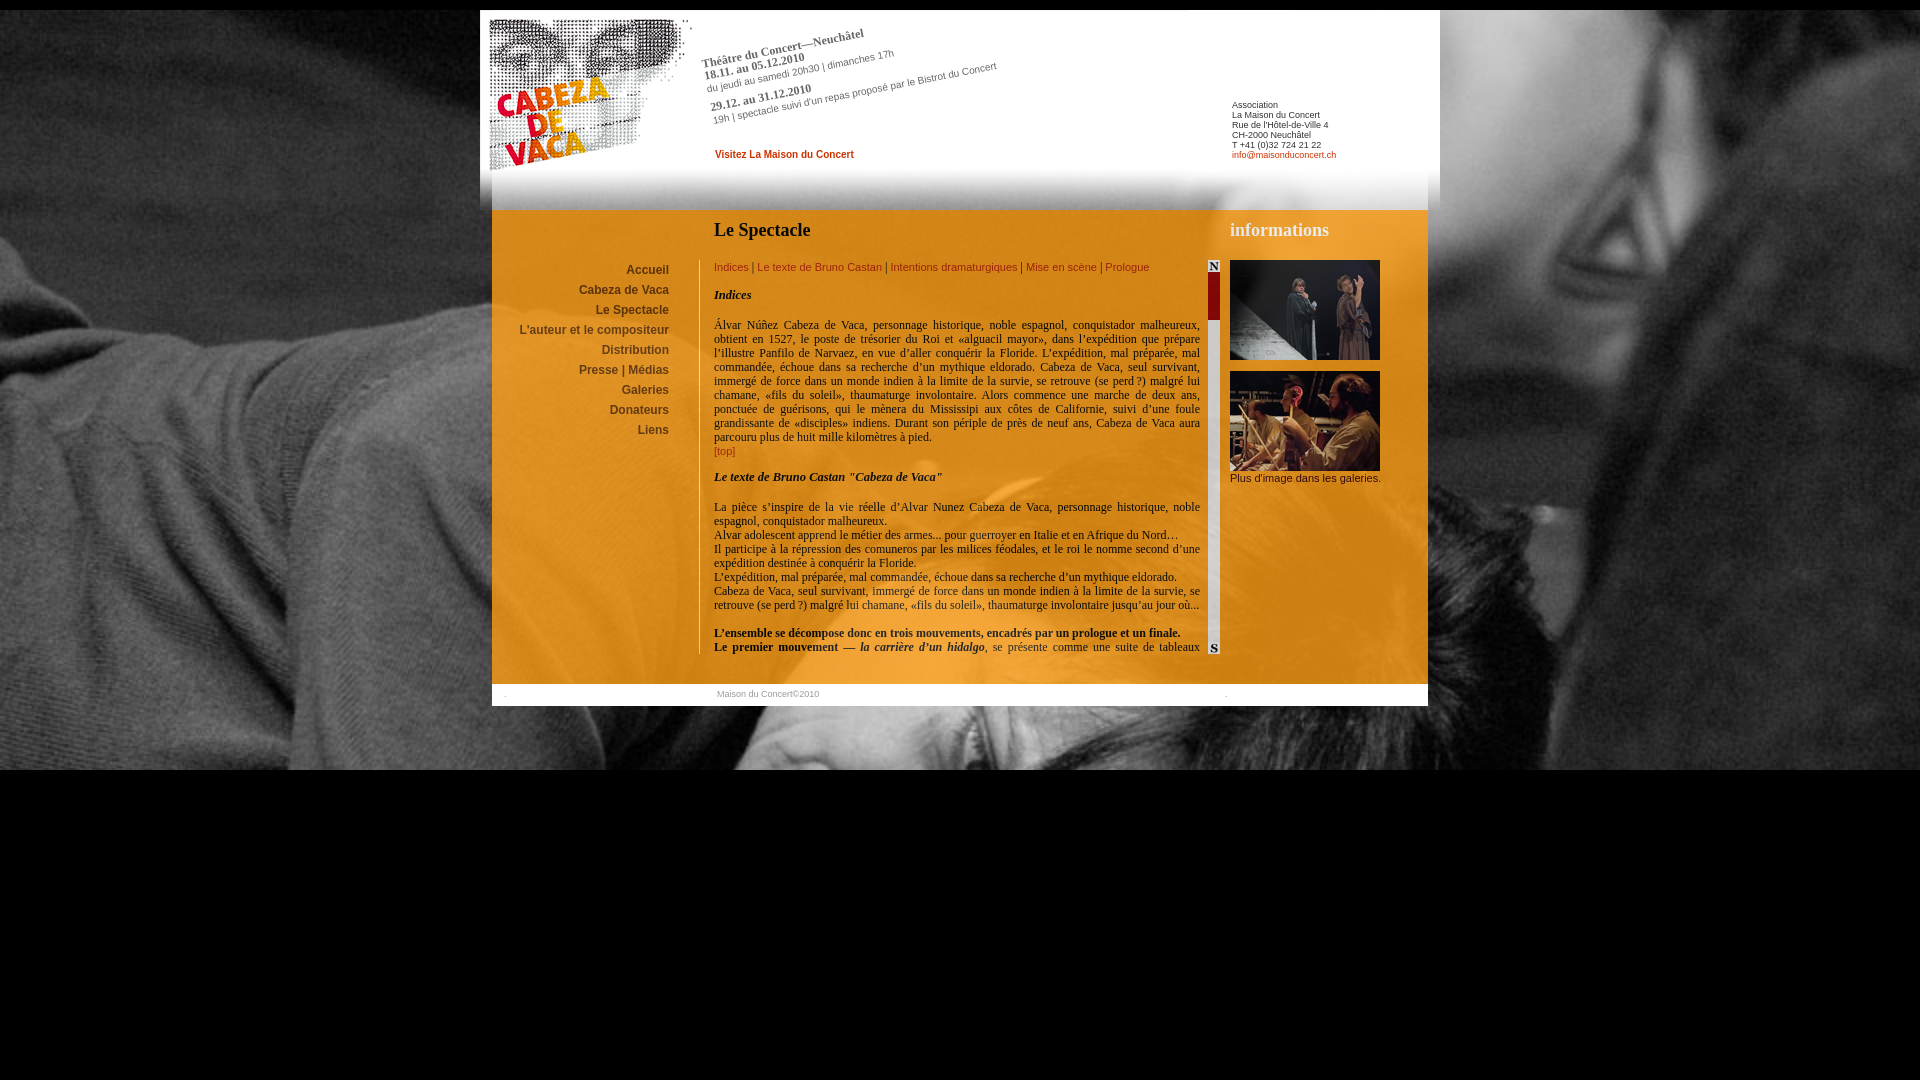 The height and width of the screenshot is (1080, 1920). I want to click on Cabeza de Vaca, so click(1305, 356).